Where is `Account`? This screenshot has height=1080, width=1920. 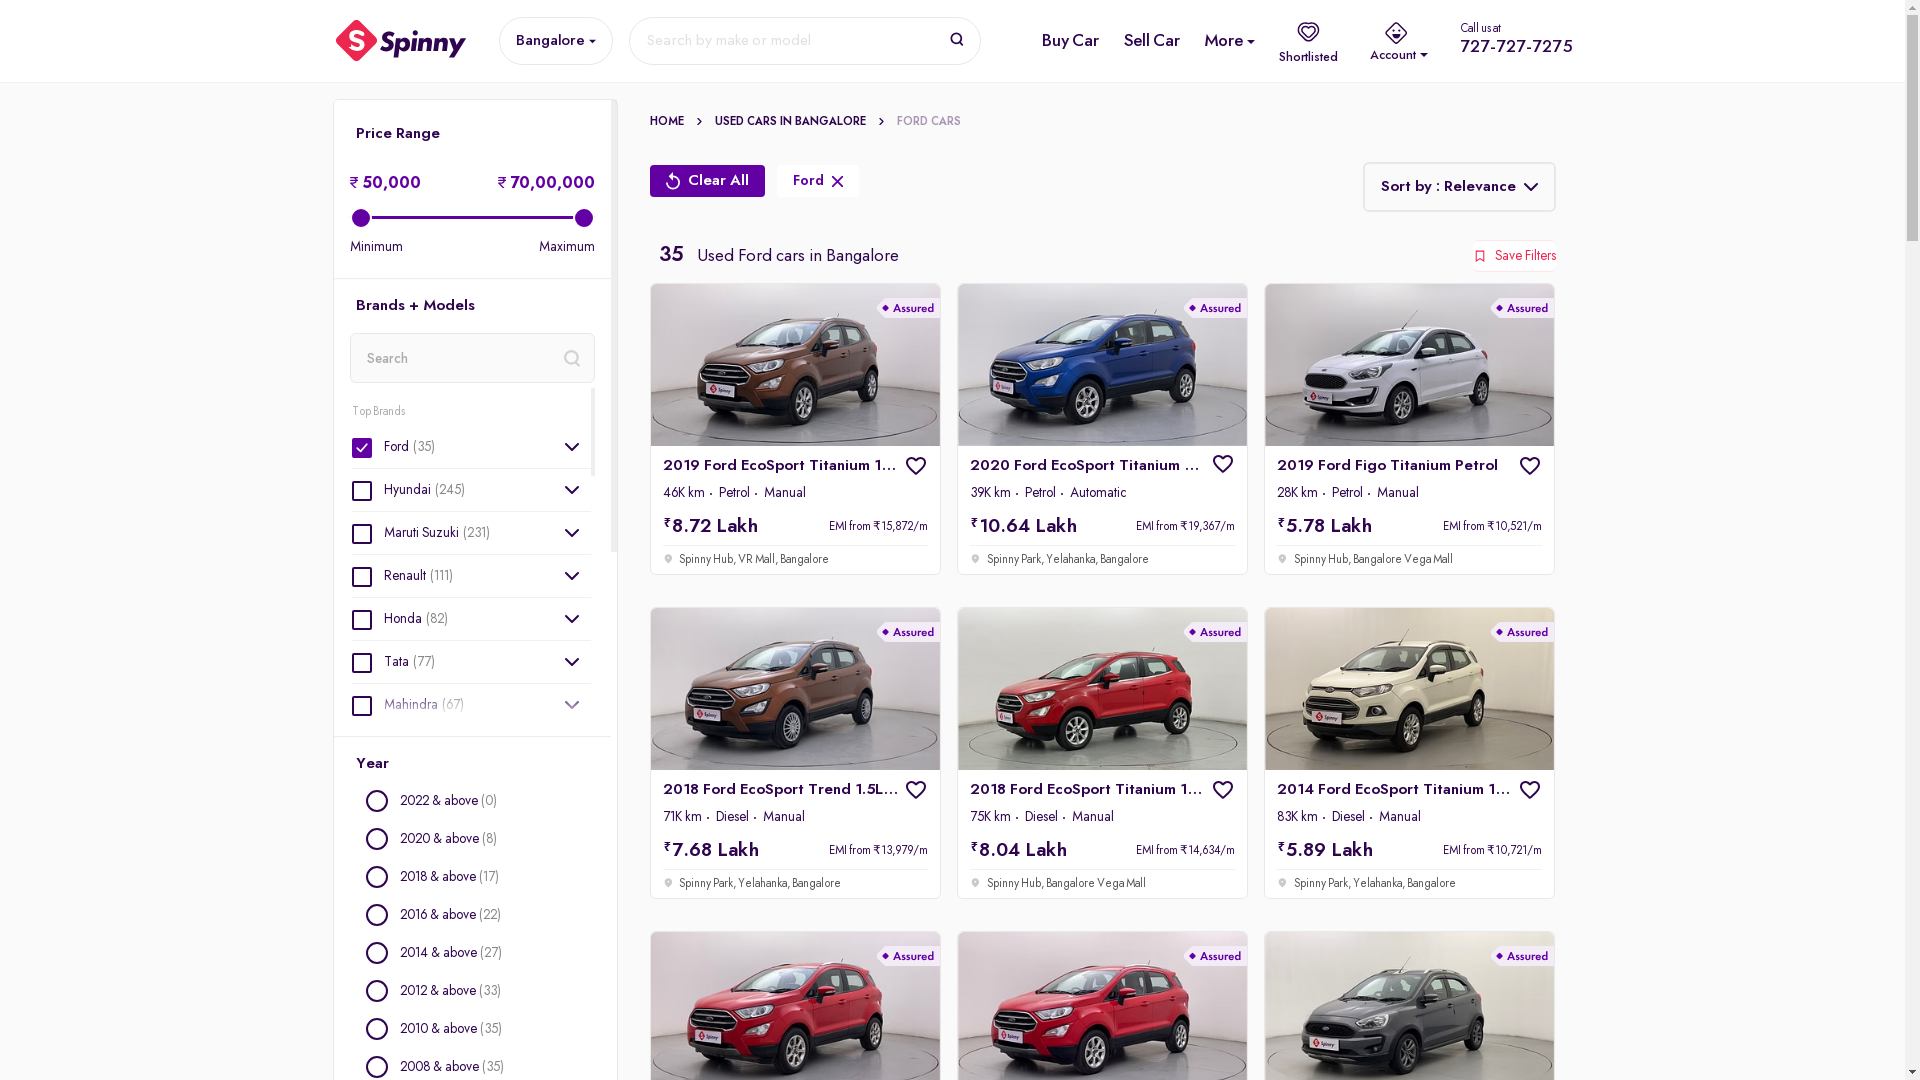
Account is located at coordinates (1399, 40).